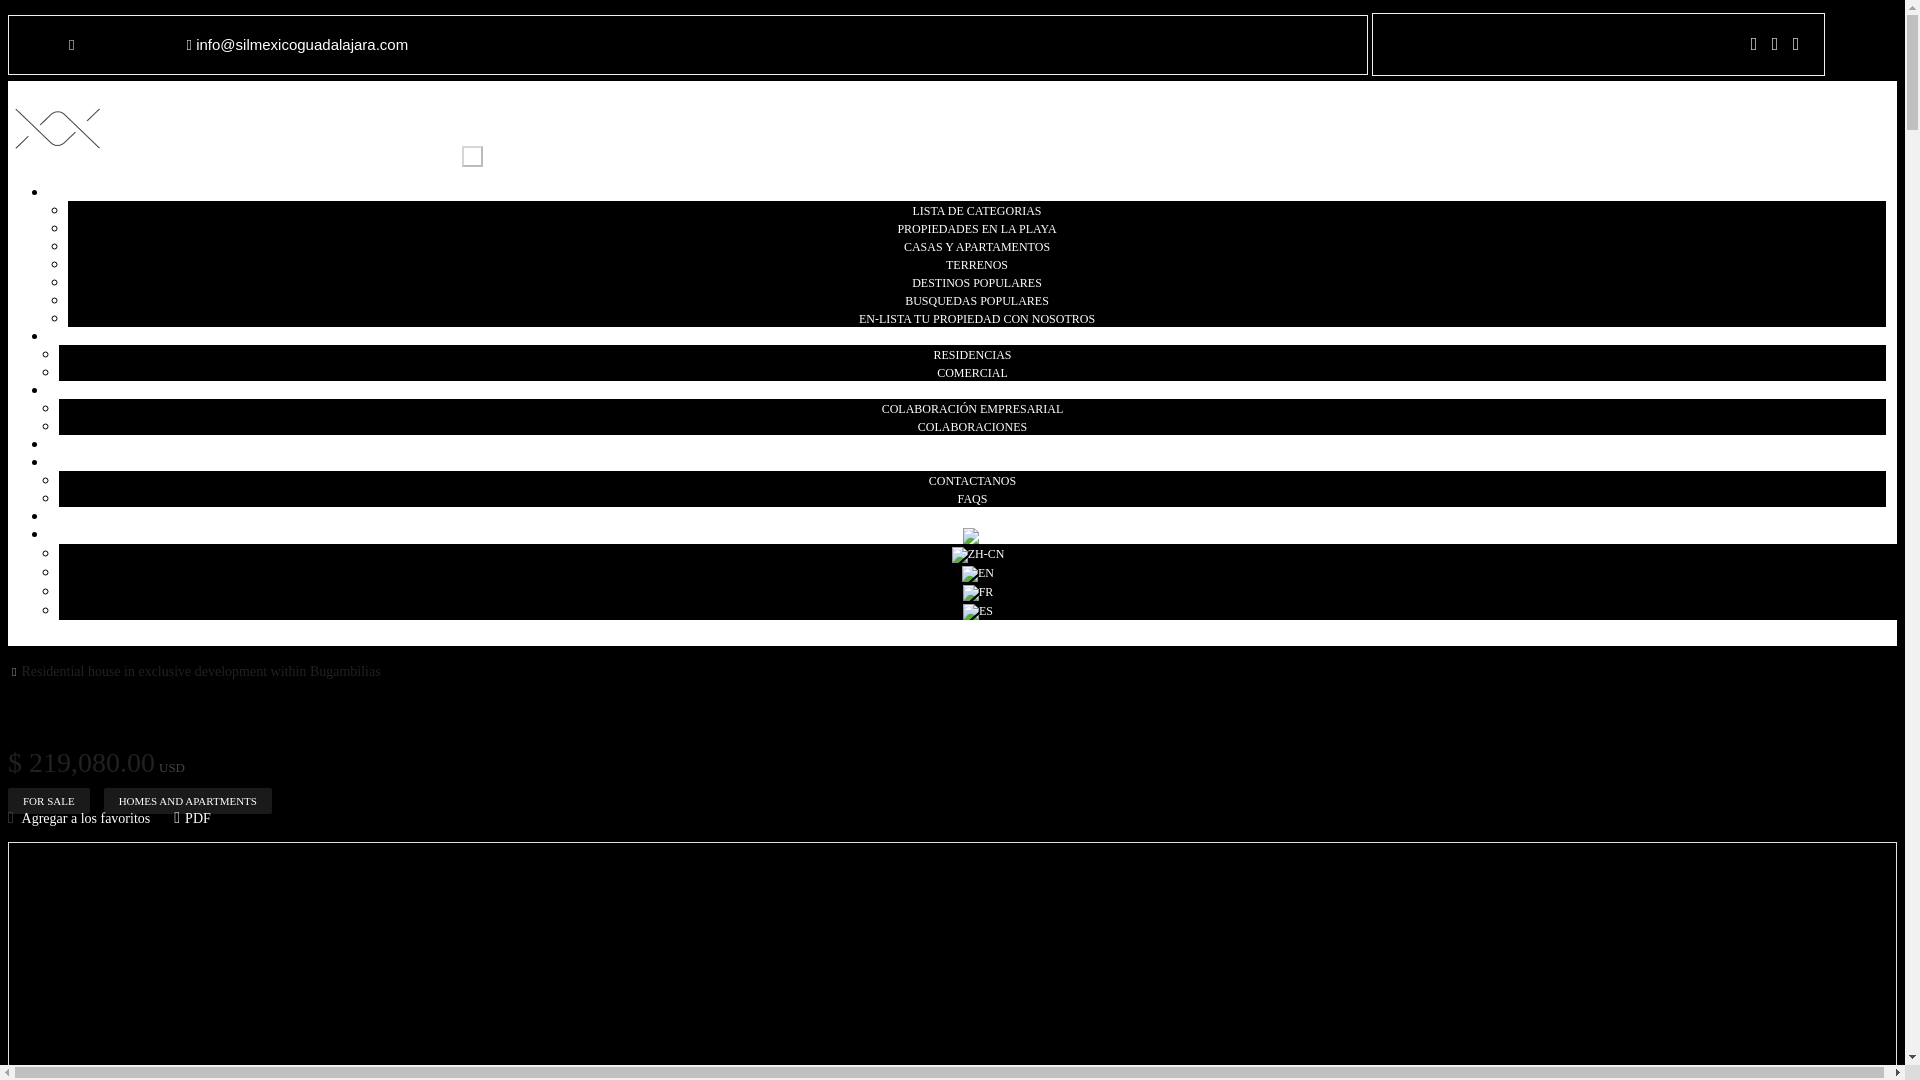 The image size is (1920, 1080). Describe the element at coordinates (976, 228) in the screenshot. I see `Propiedades en la playa` at that location.